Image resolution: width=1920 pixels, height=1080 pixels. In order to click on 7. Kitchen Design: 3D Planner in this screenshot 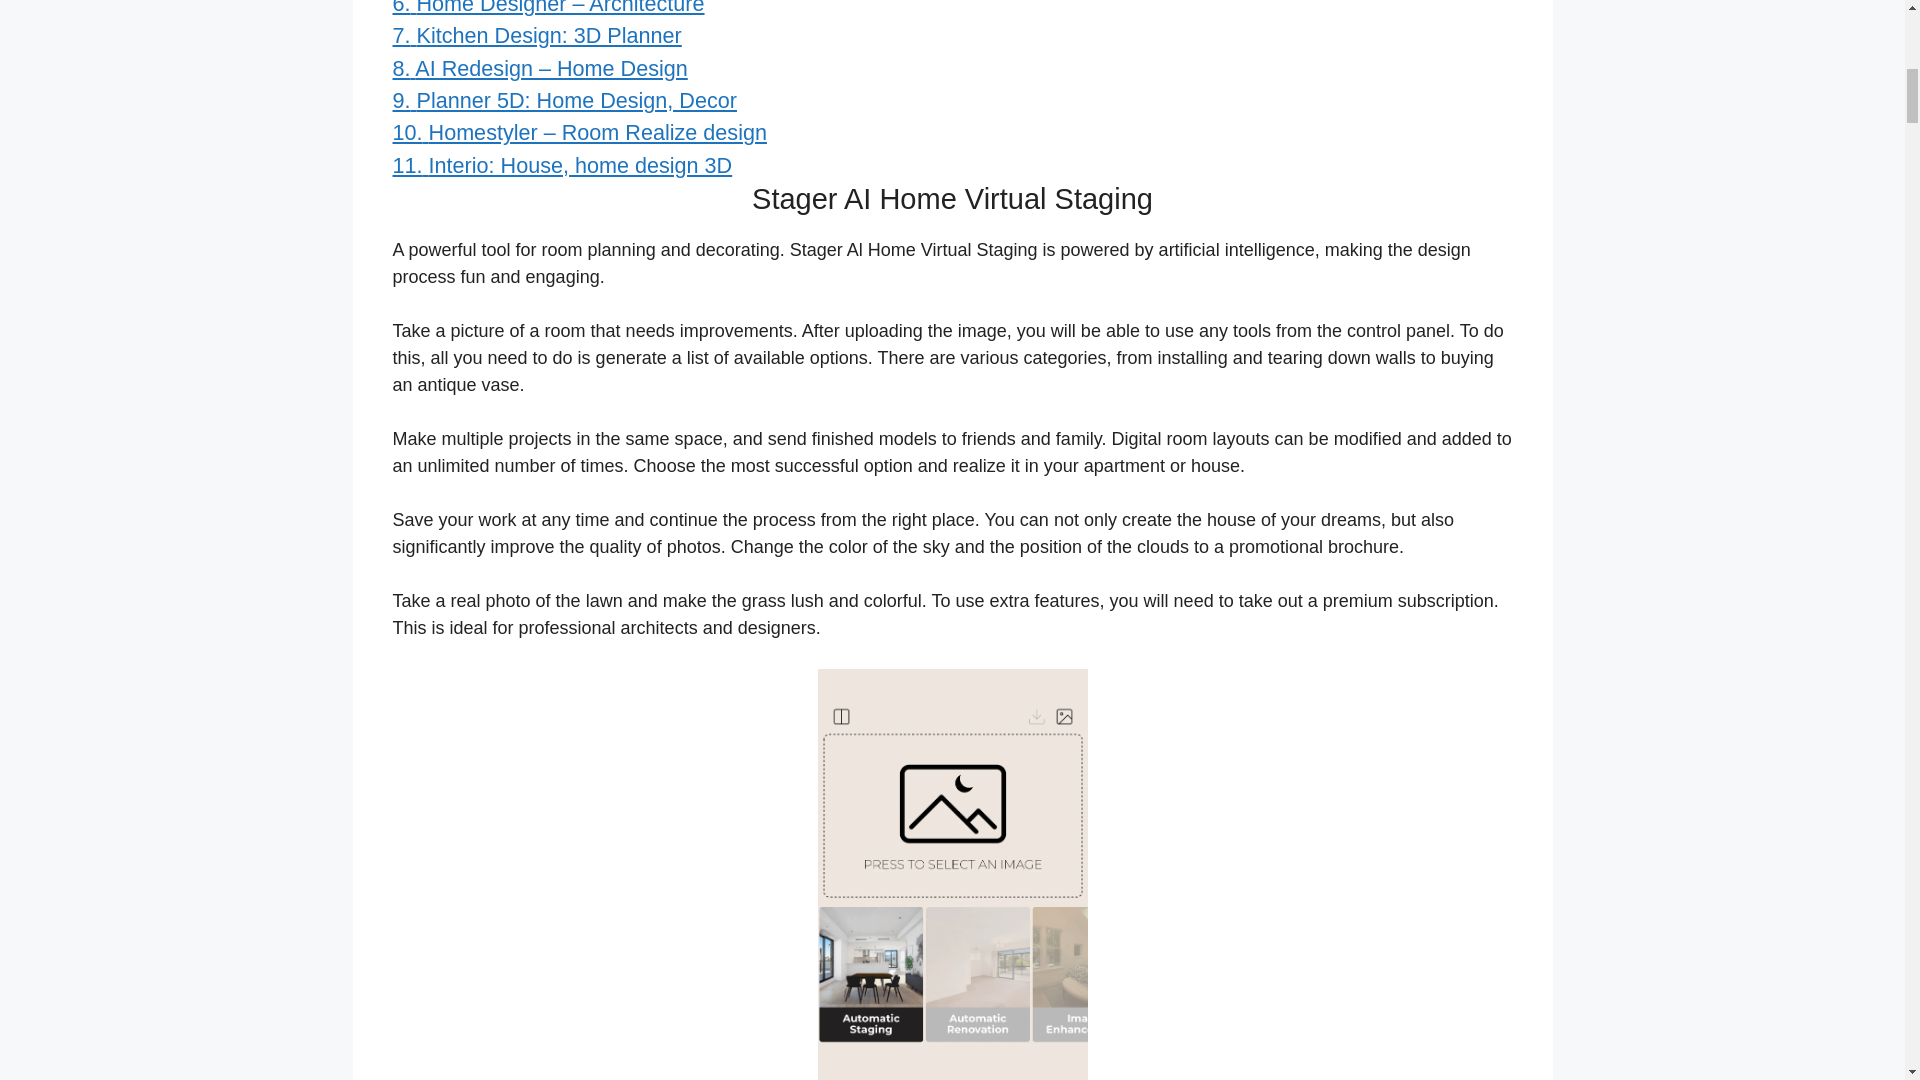, I will do `click(536, 34)`.